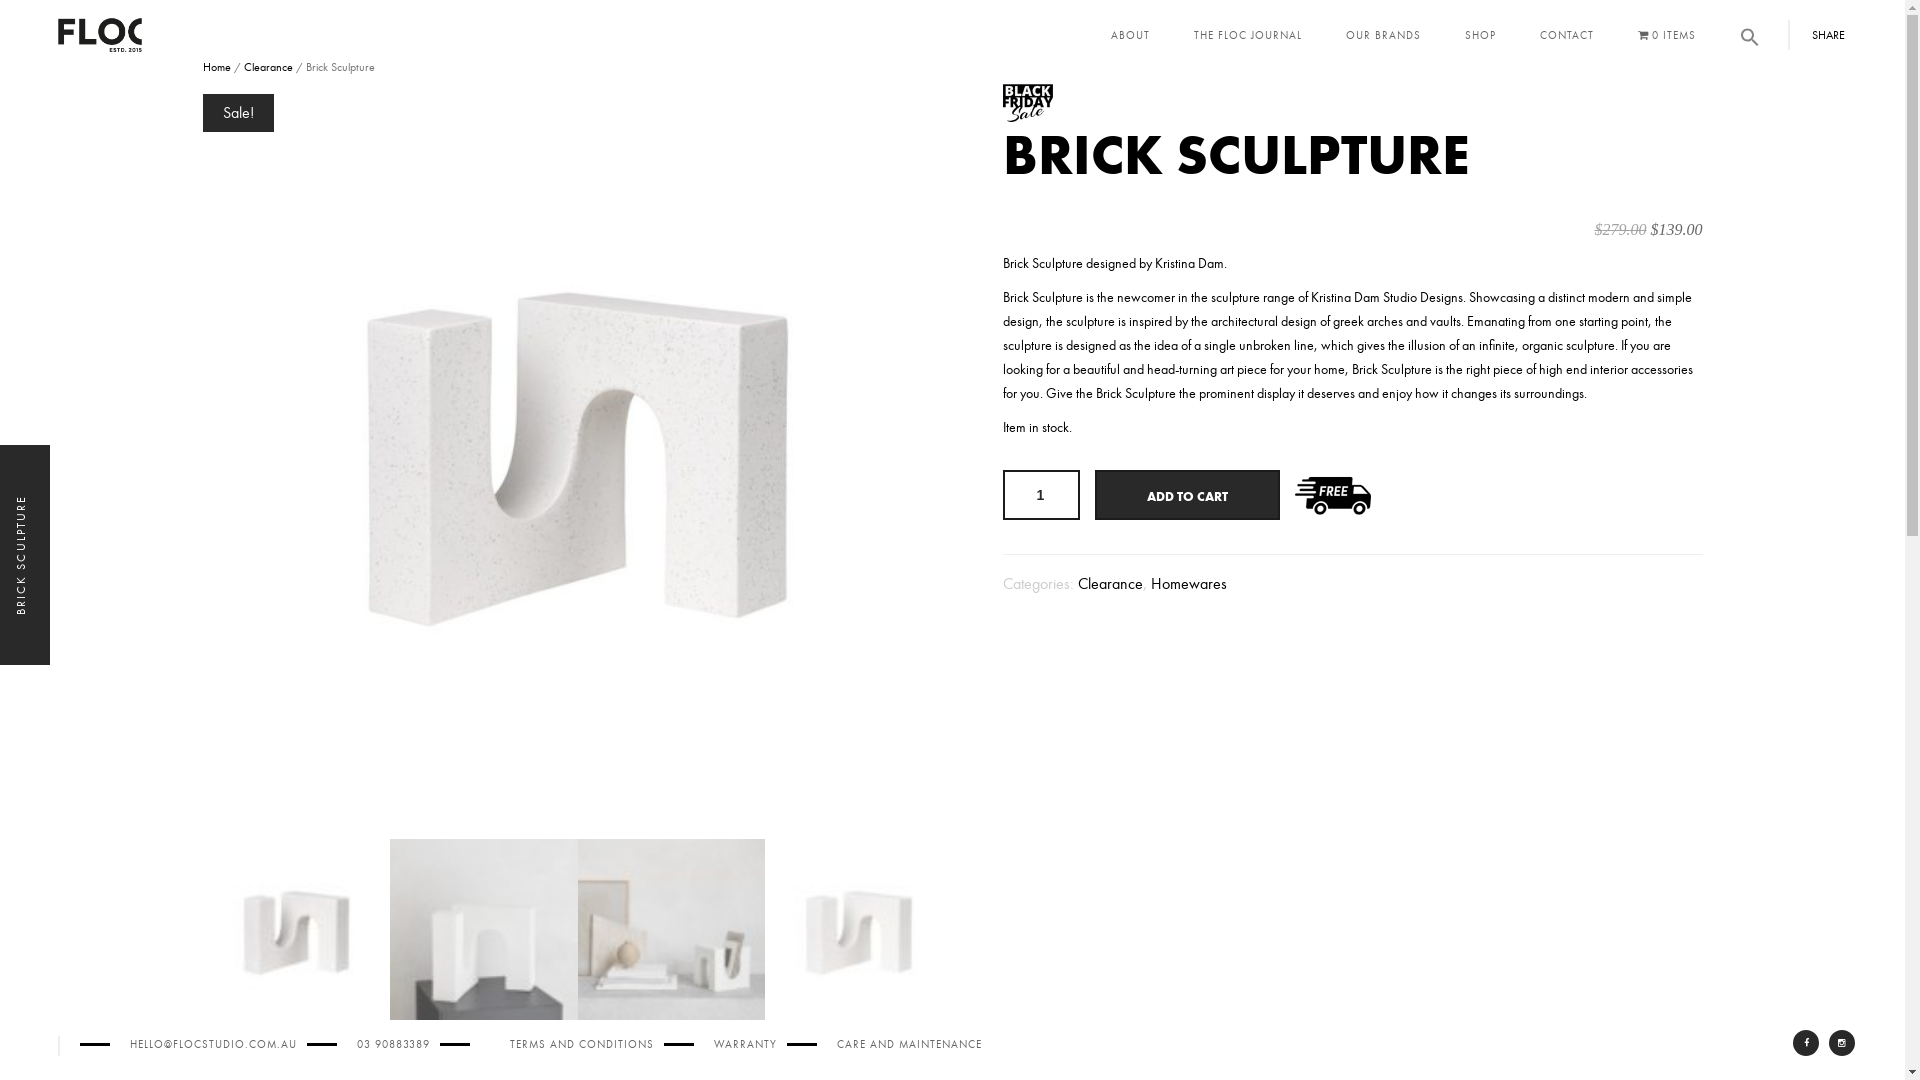 The width and height of the screenshot is (1920, 1080). What do you see at coordinates (214, 1044) in the screenshot?
I see `HELLO@FLOCSTUDIO.COM.AU` at bounding box center [214, 1044].